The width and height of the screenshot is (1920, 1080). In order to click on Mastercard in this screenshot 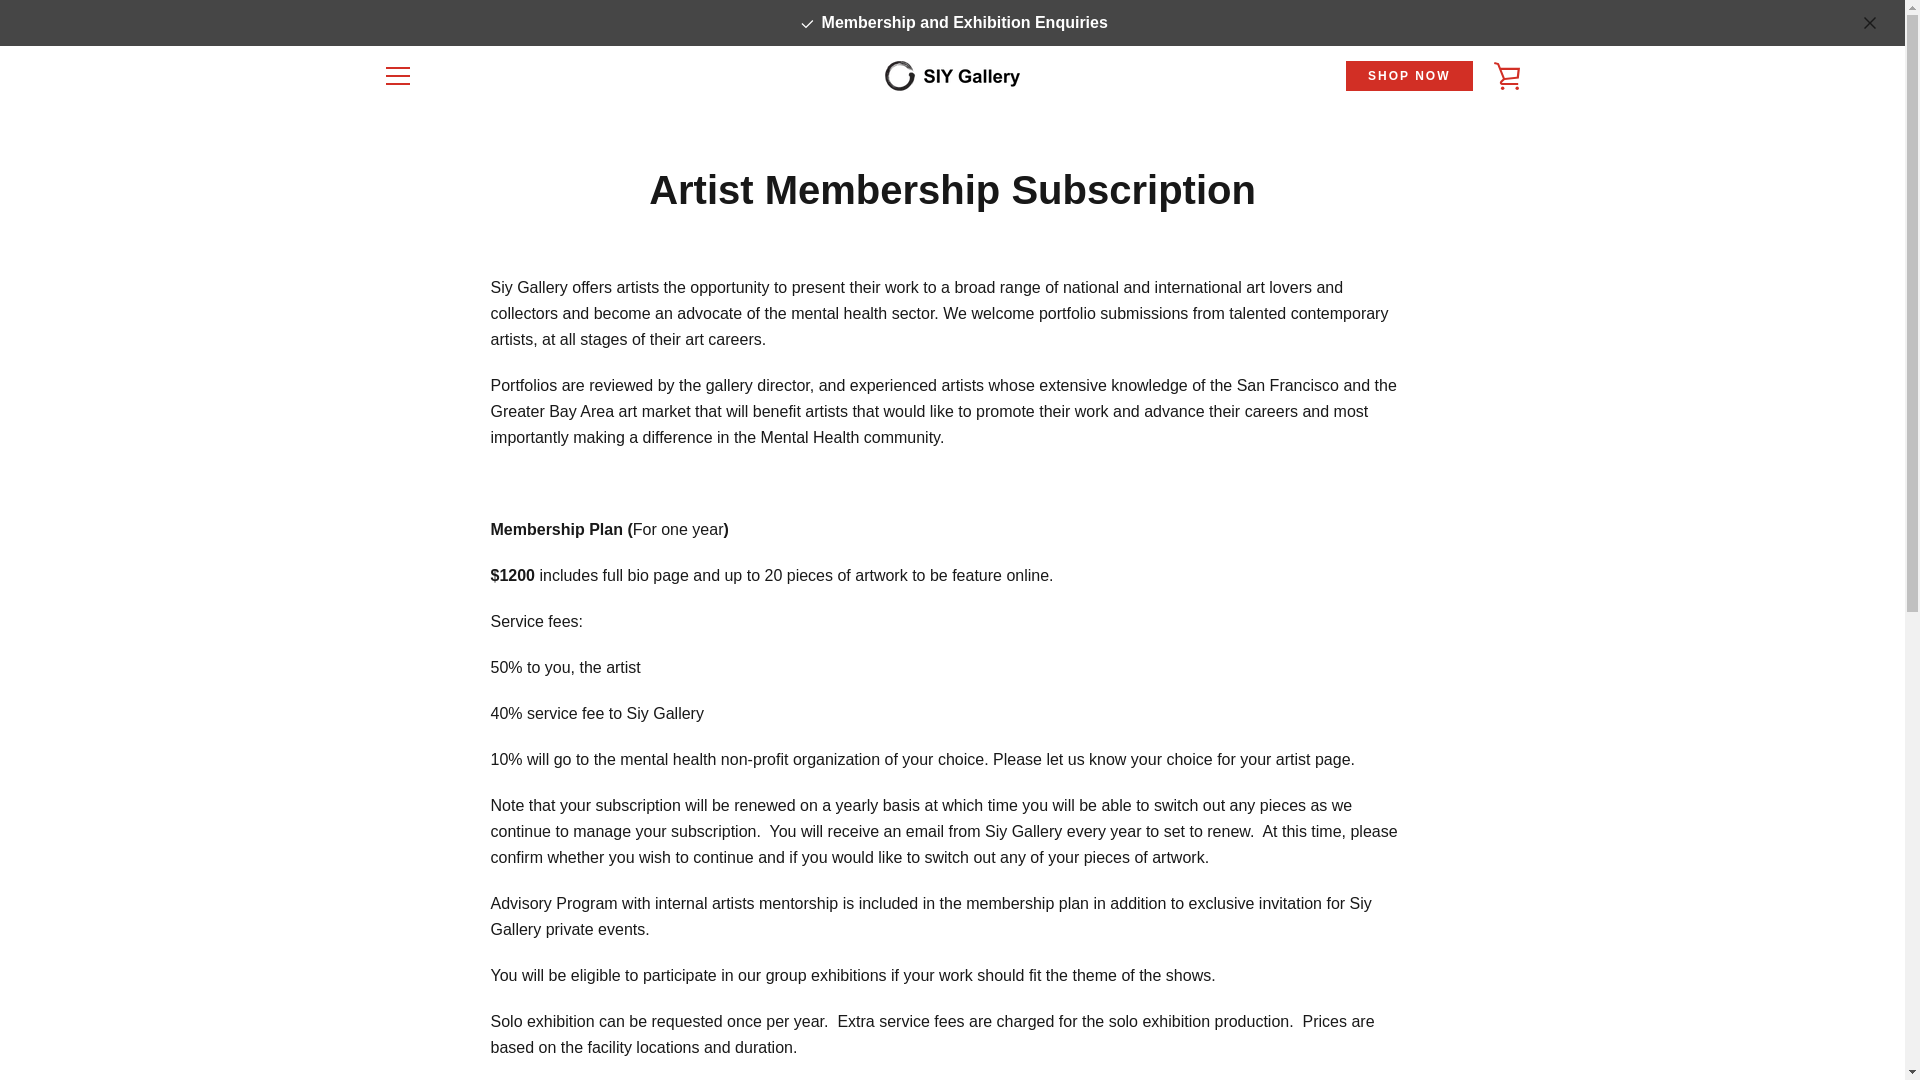, I will do `click(1459, 995)`.